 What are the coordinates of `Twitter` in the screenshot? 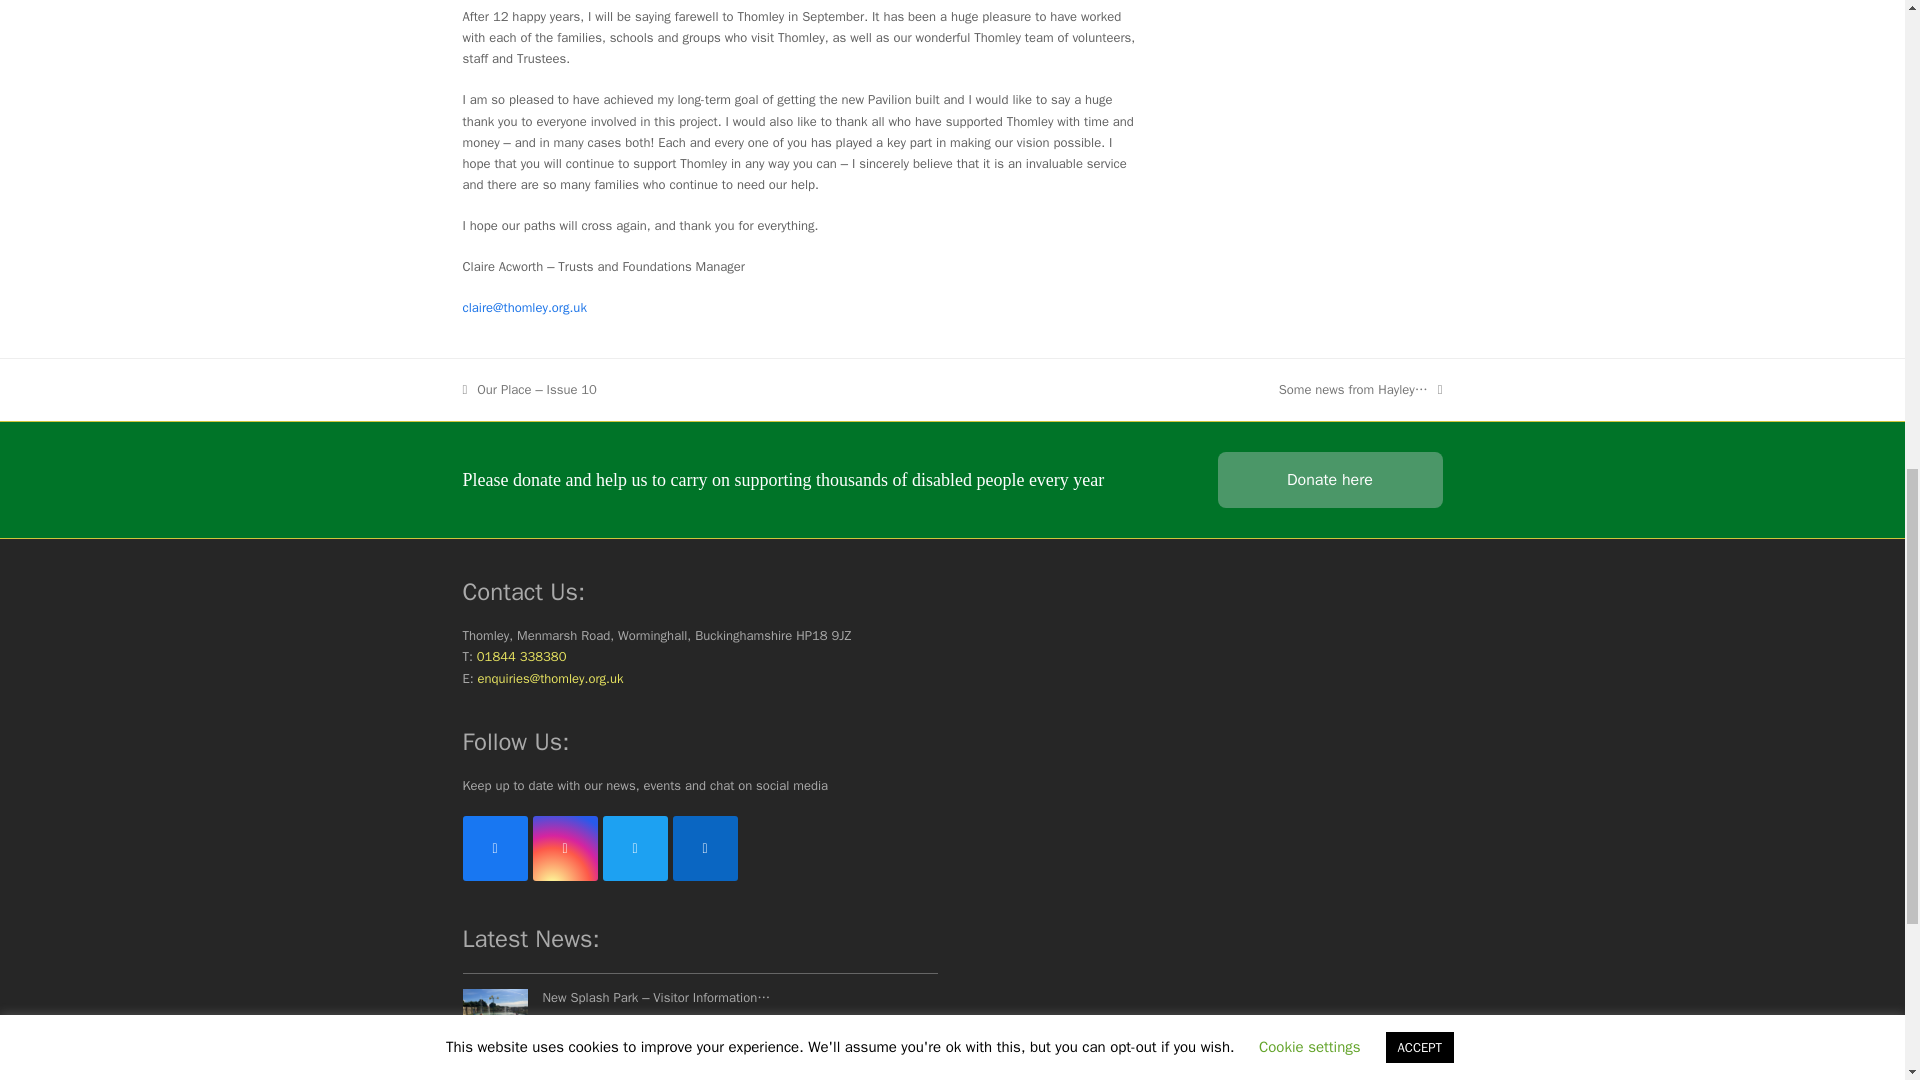 It's located at (634, 848).